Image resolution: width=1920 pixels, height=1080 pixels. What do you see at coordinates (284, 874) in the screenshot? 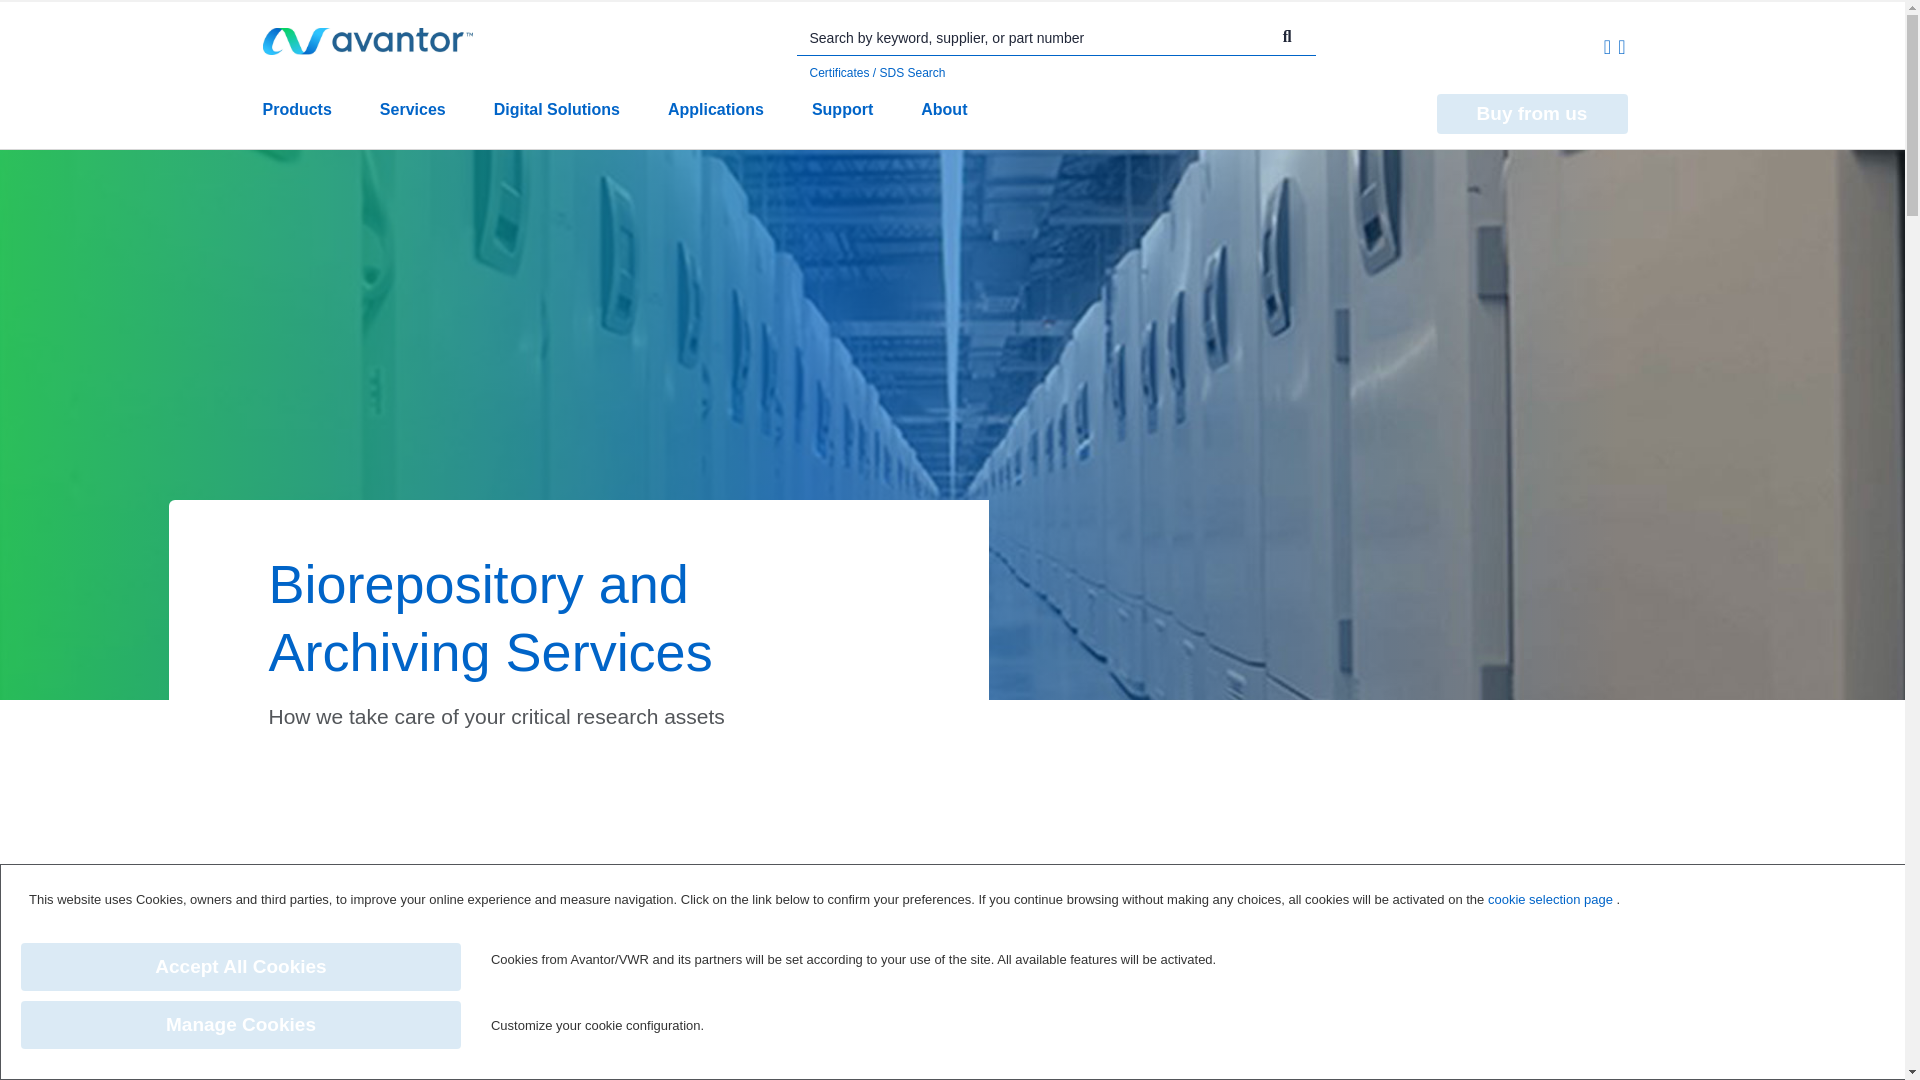
I see `Home` at bounding box center [284, 874].